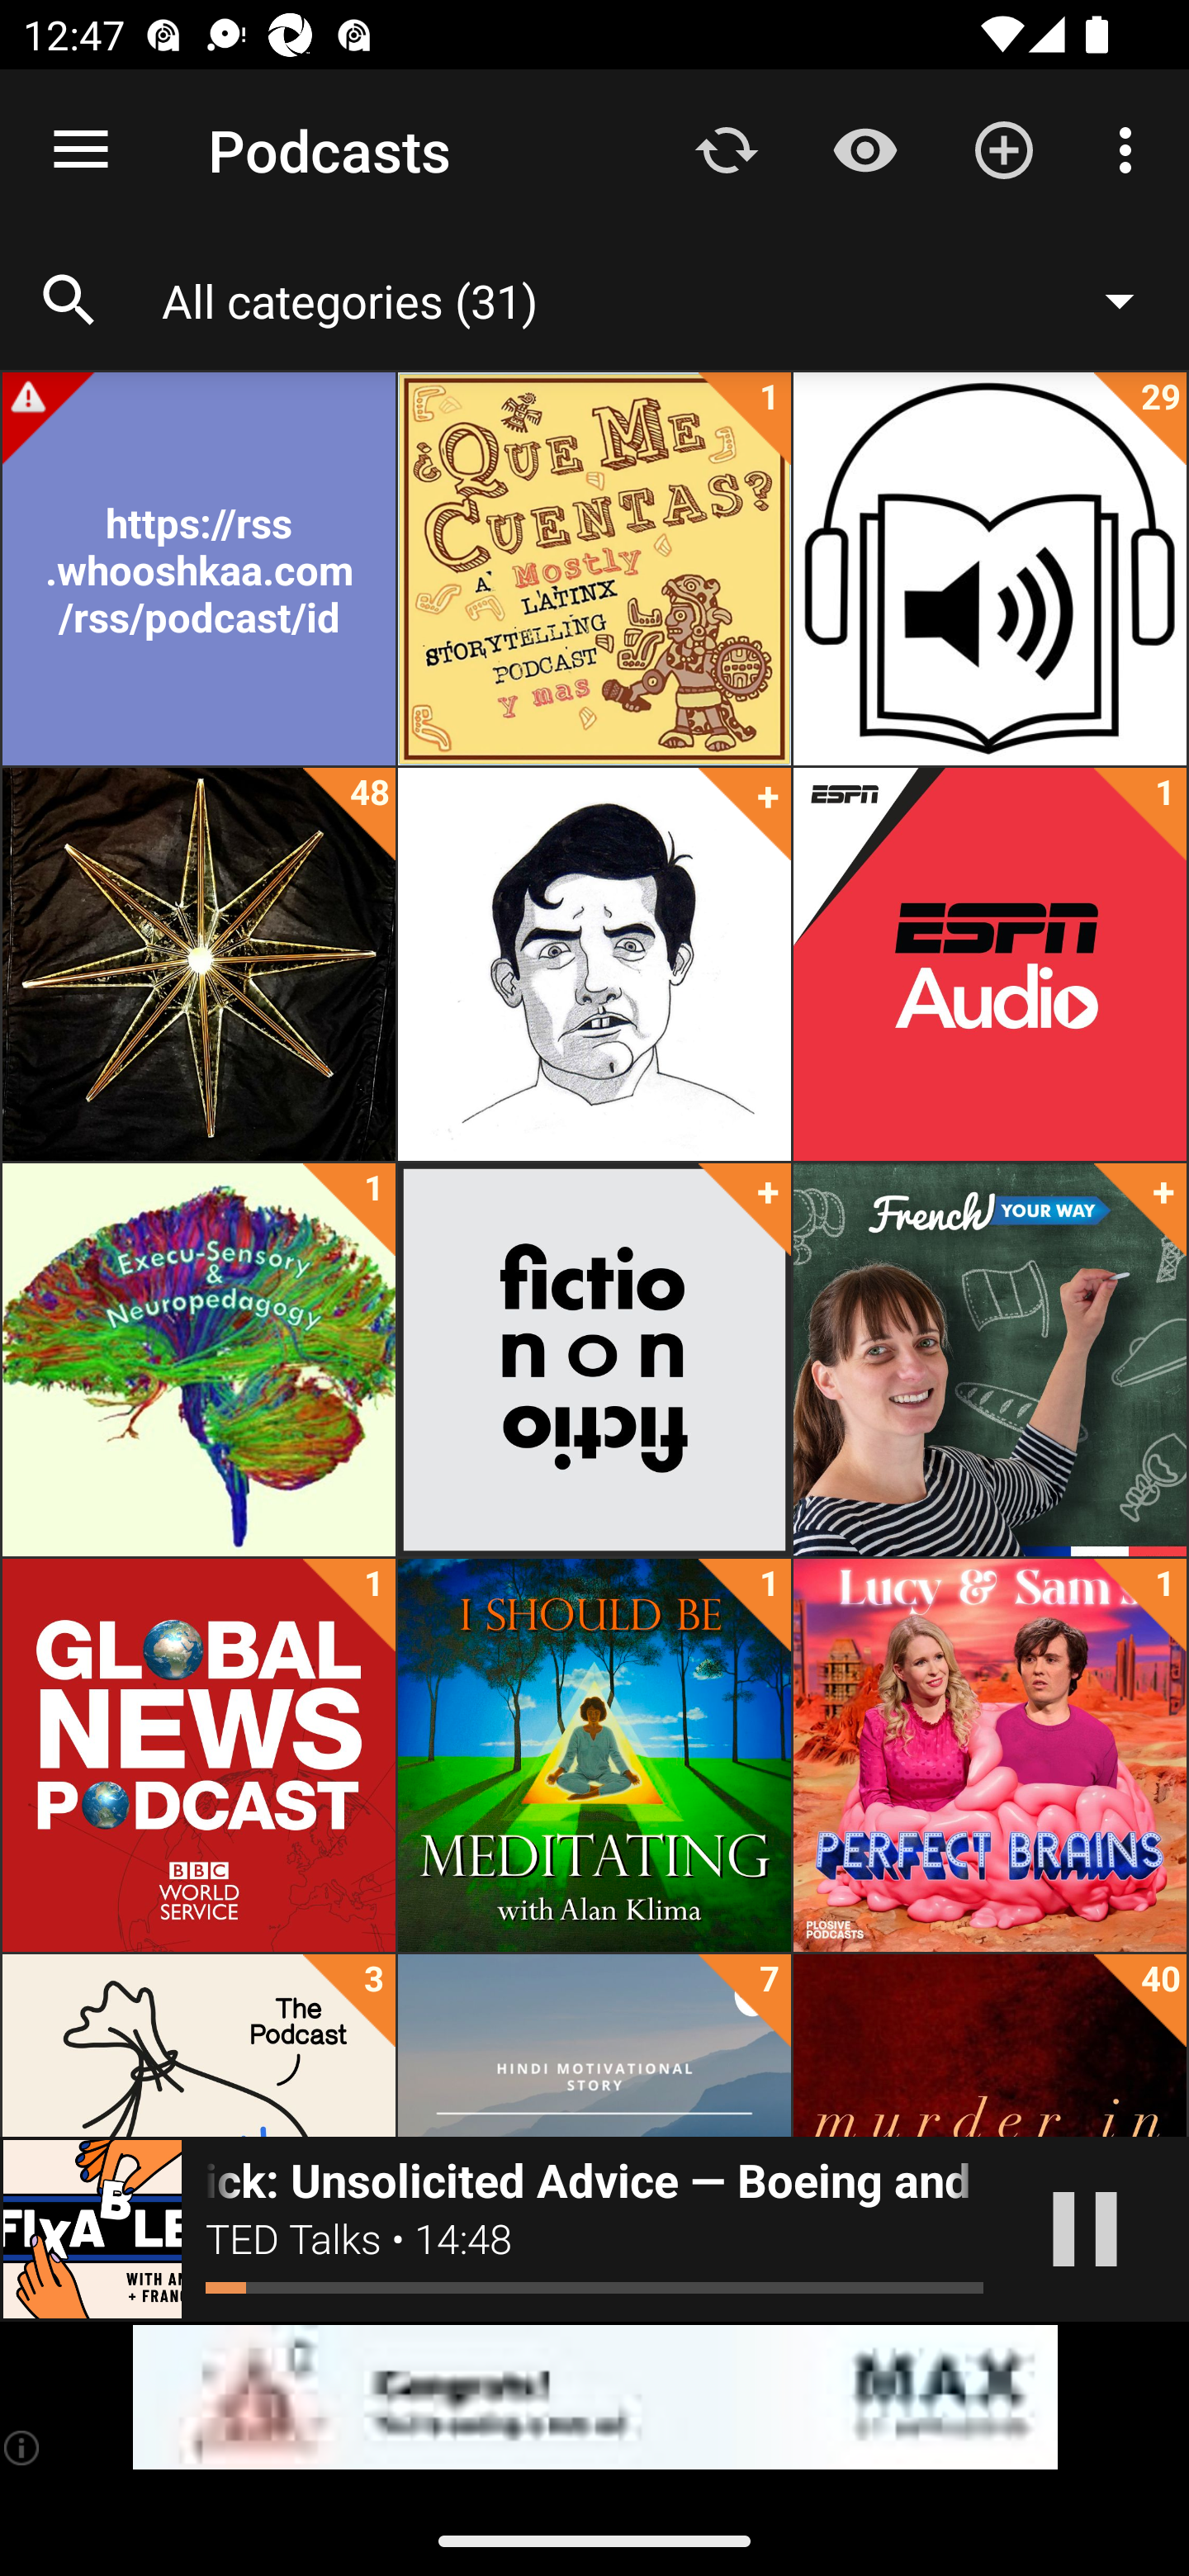 The height and width of the screenshot is (2576, 1189). What do you see at coordinates (594, 2398) in the screenshot?
I see `app-monetization` at bounding box center [594, 2398].